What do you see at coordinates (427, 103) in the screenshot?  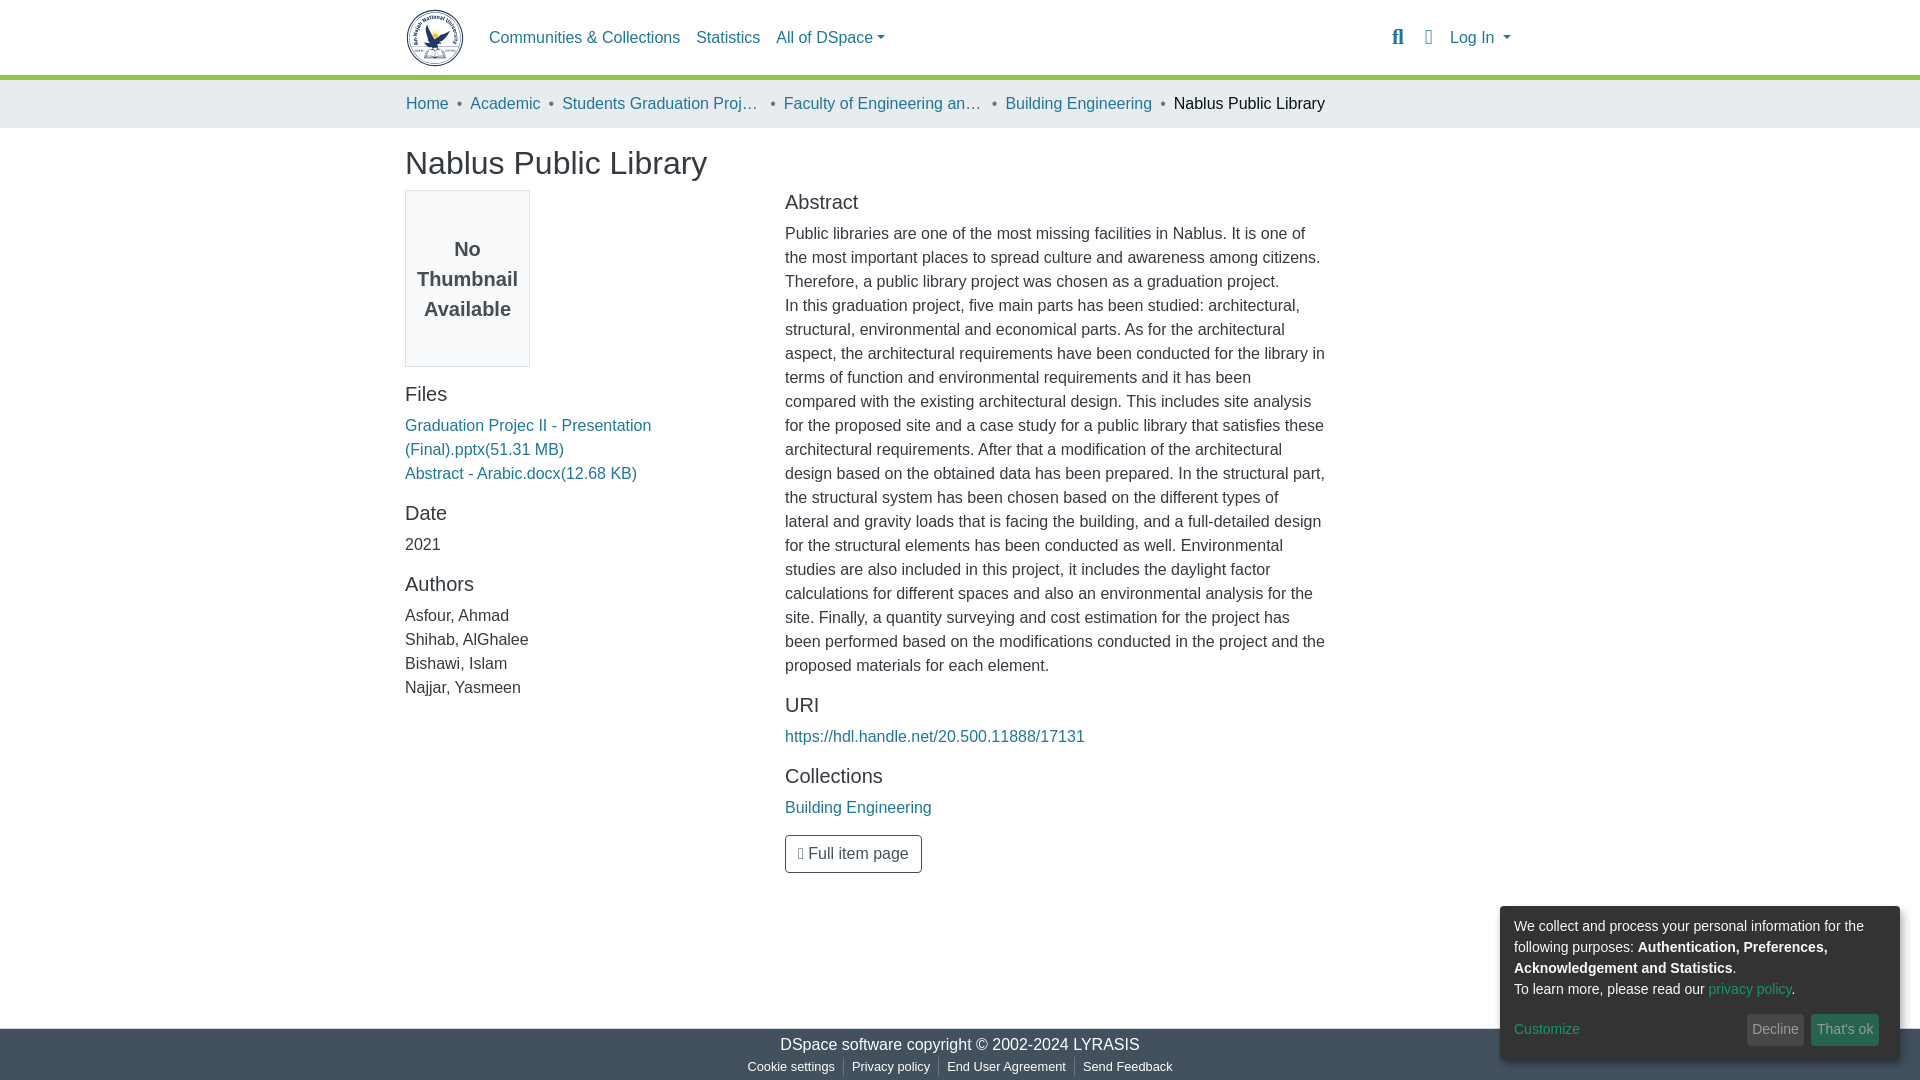 I see `Home` at bounding box center [427, 103].